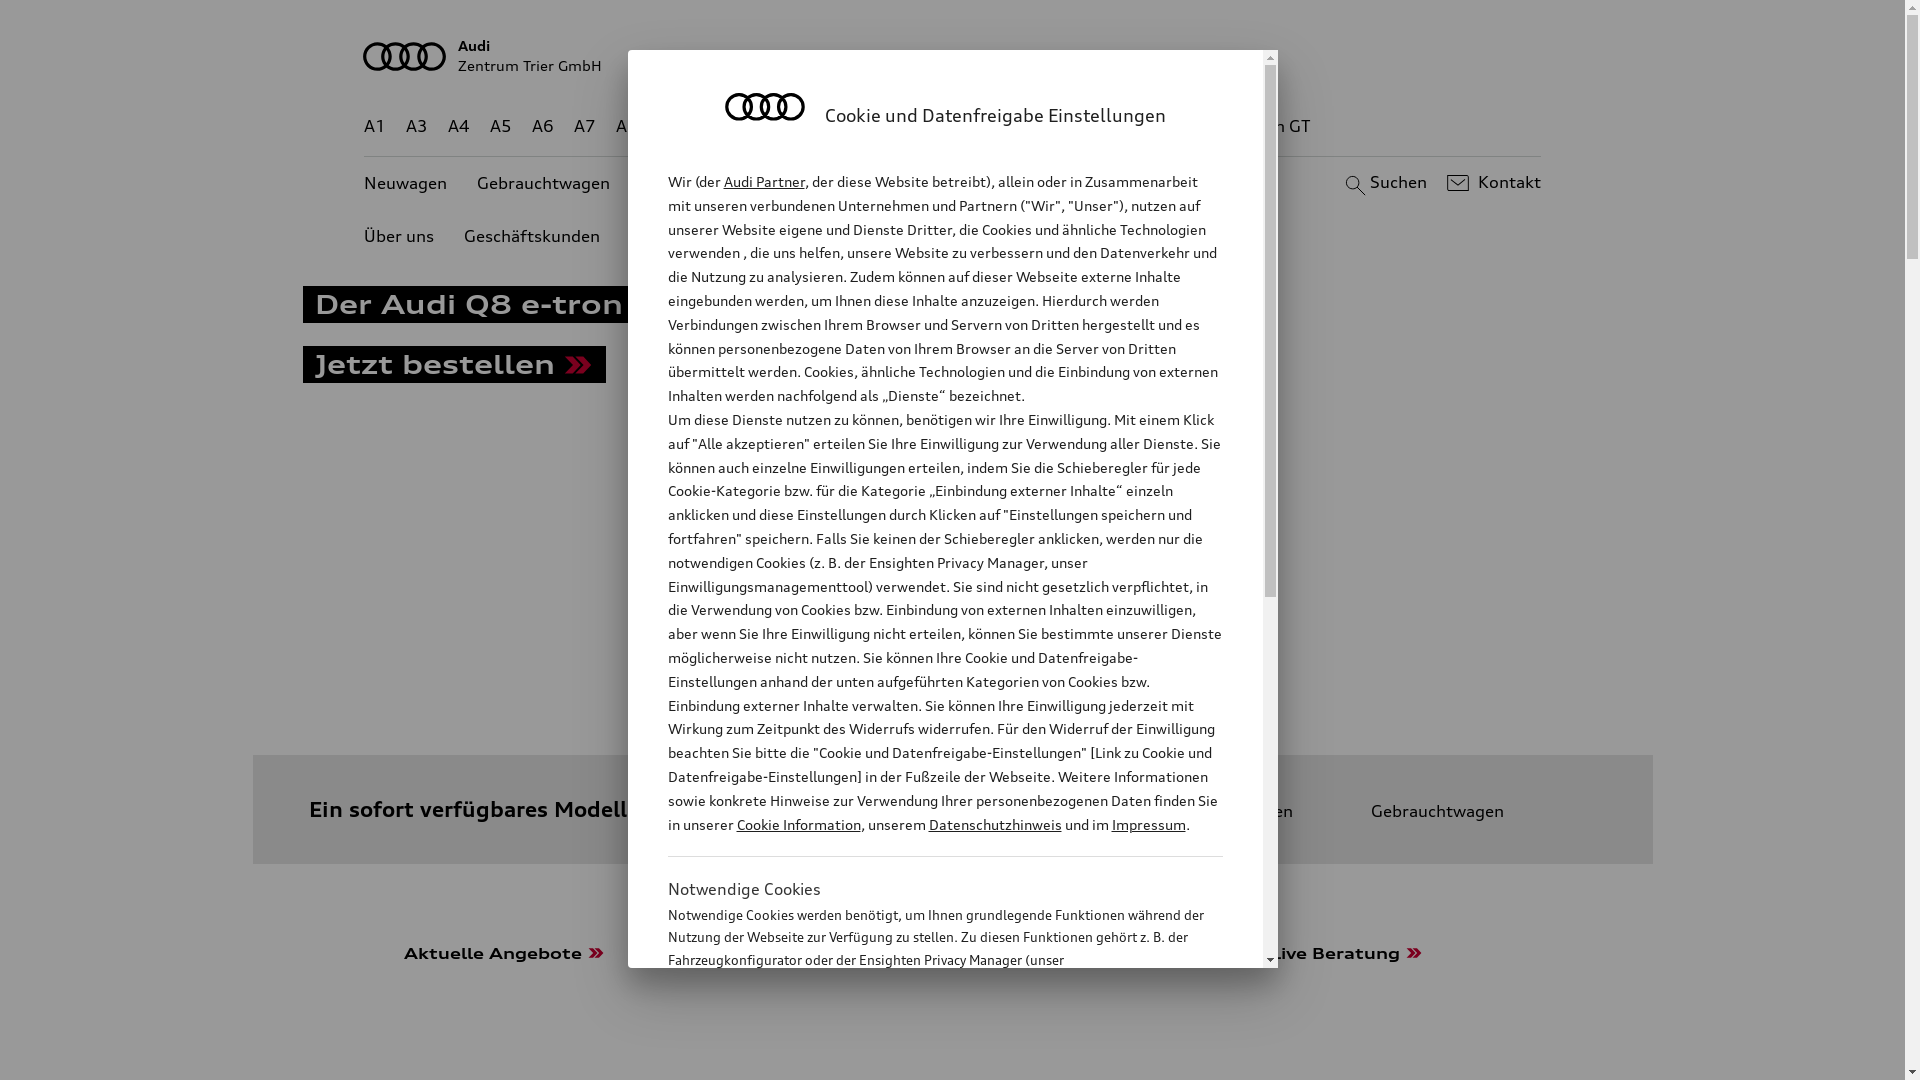  What do you see at coordinates (782, 126) in the screenshot?
I see `Q4 e-tron` at bounding box center [782, 126].